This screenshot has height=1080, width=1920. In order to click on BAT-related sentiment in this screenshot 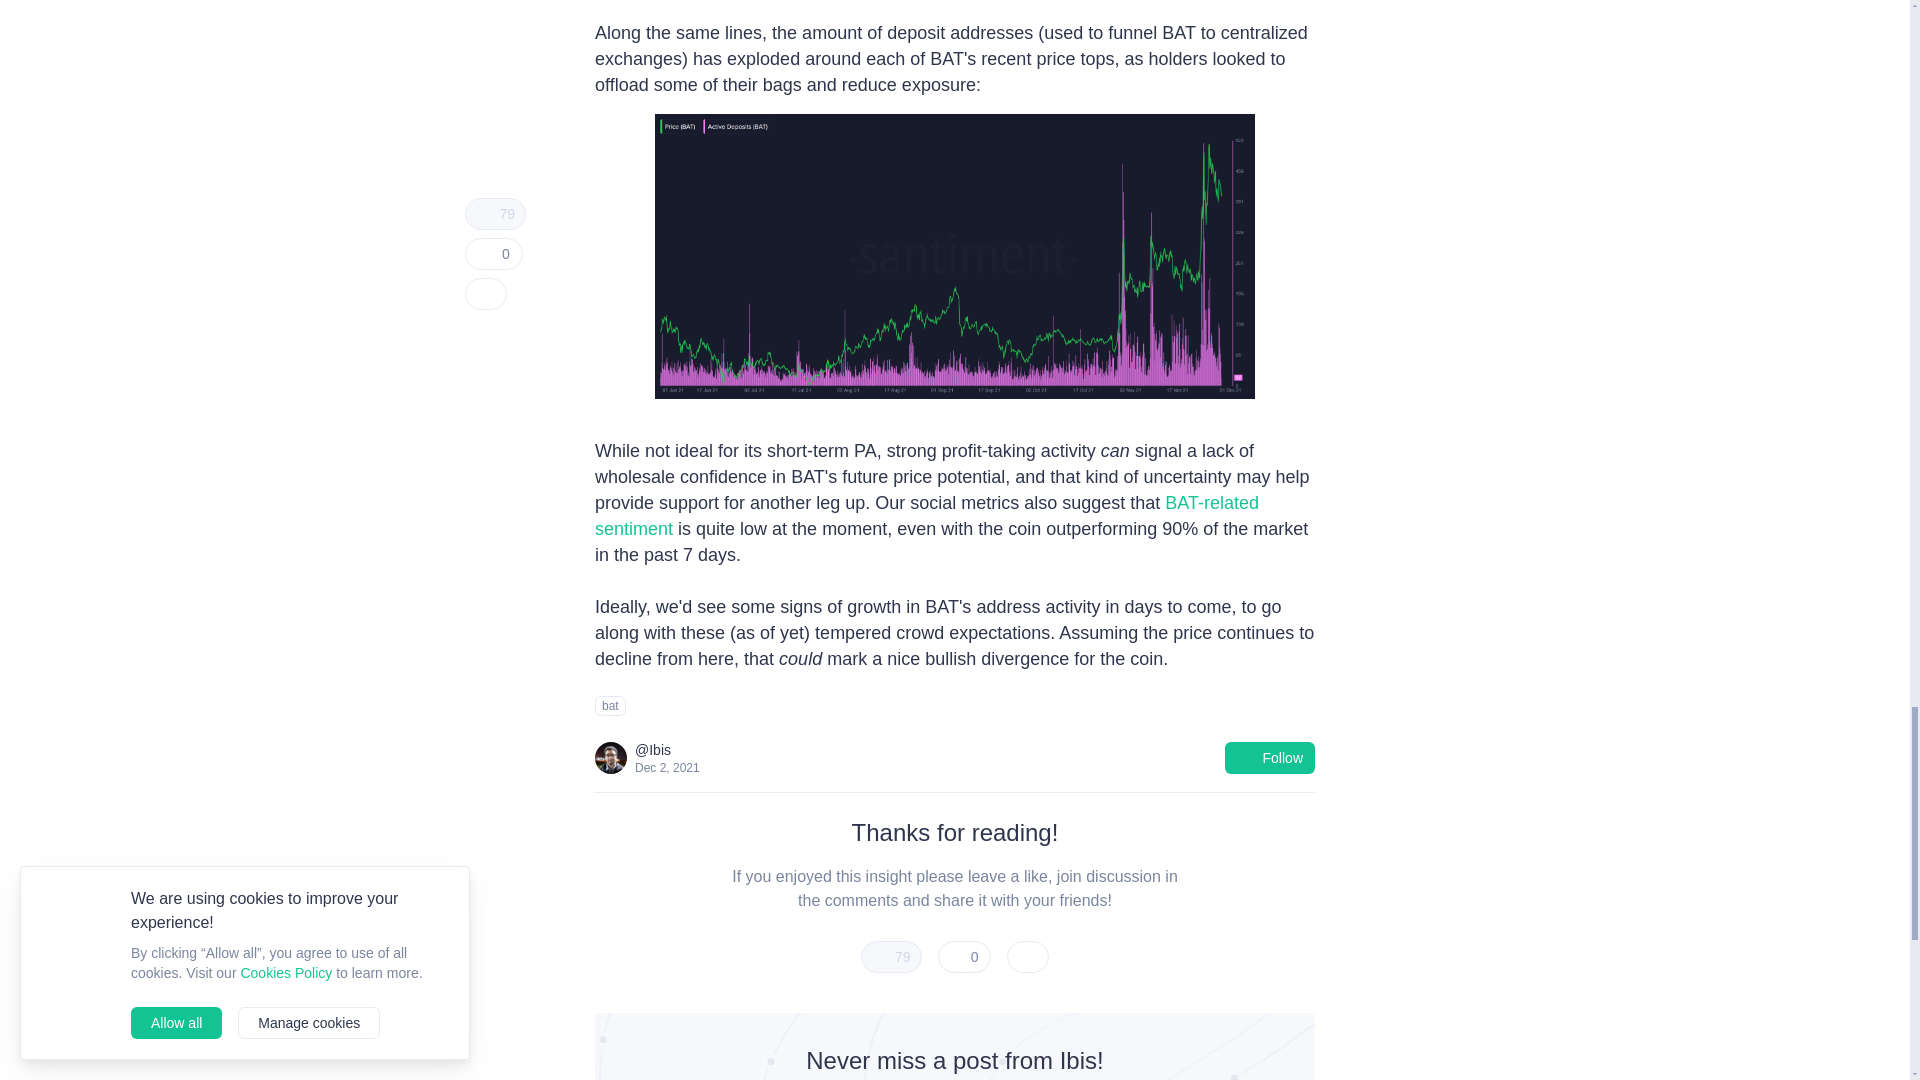, I will do `click(927, 515)`.